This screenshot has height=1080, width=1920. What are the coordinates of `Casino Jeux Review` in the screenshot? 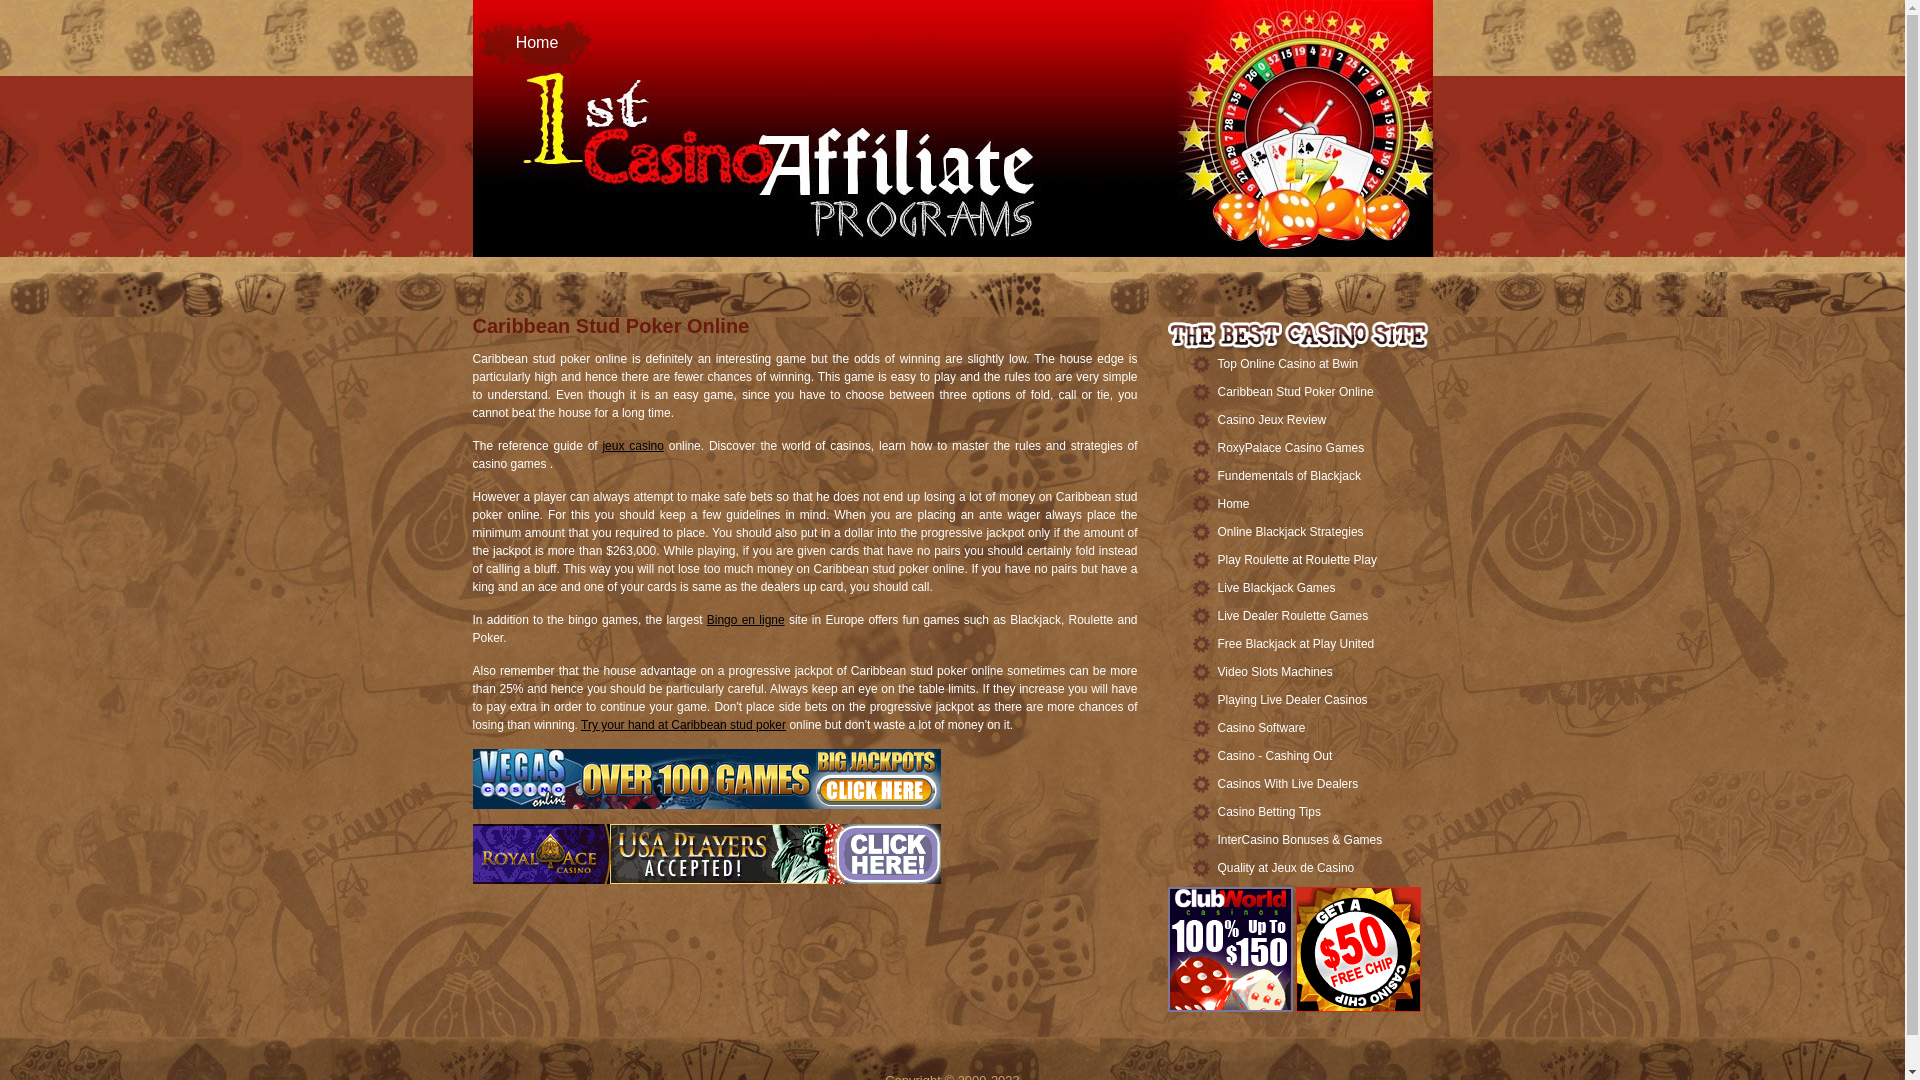 It's located at (1272, 420).